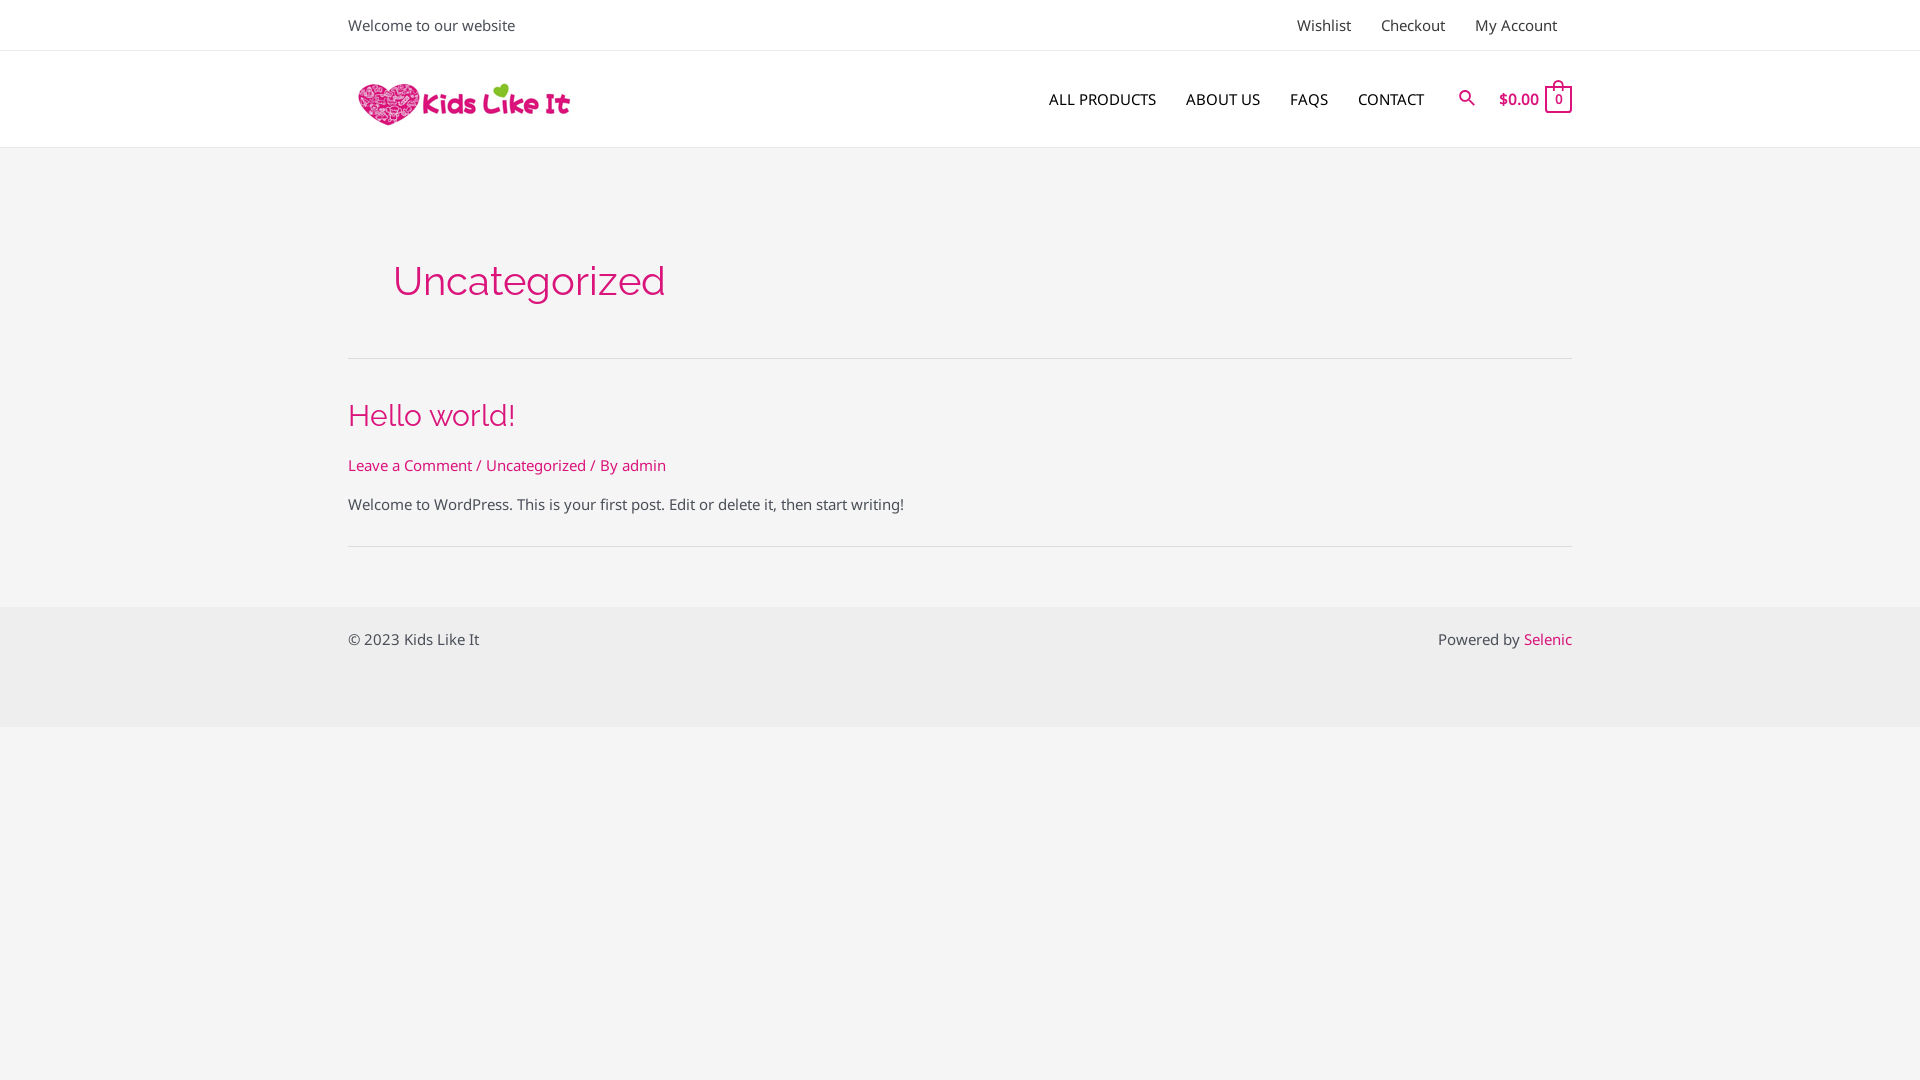 The width and height of the screenshot is (1920, 1080). Describe the element at coordinates (1309, 99) in the screenshot. I see `FAQS` at that location.